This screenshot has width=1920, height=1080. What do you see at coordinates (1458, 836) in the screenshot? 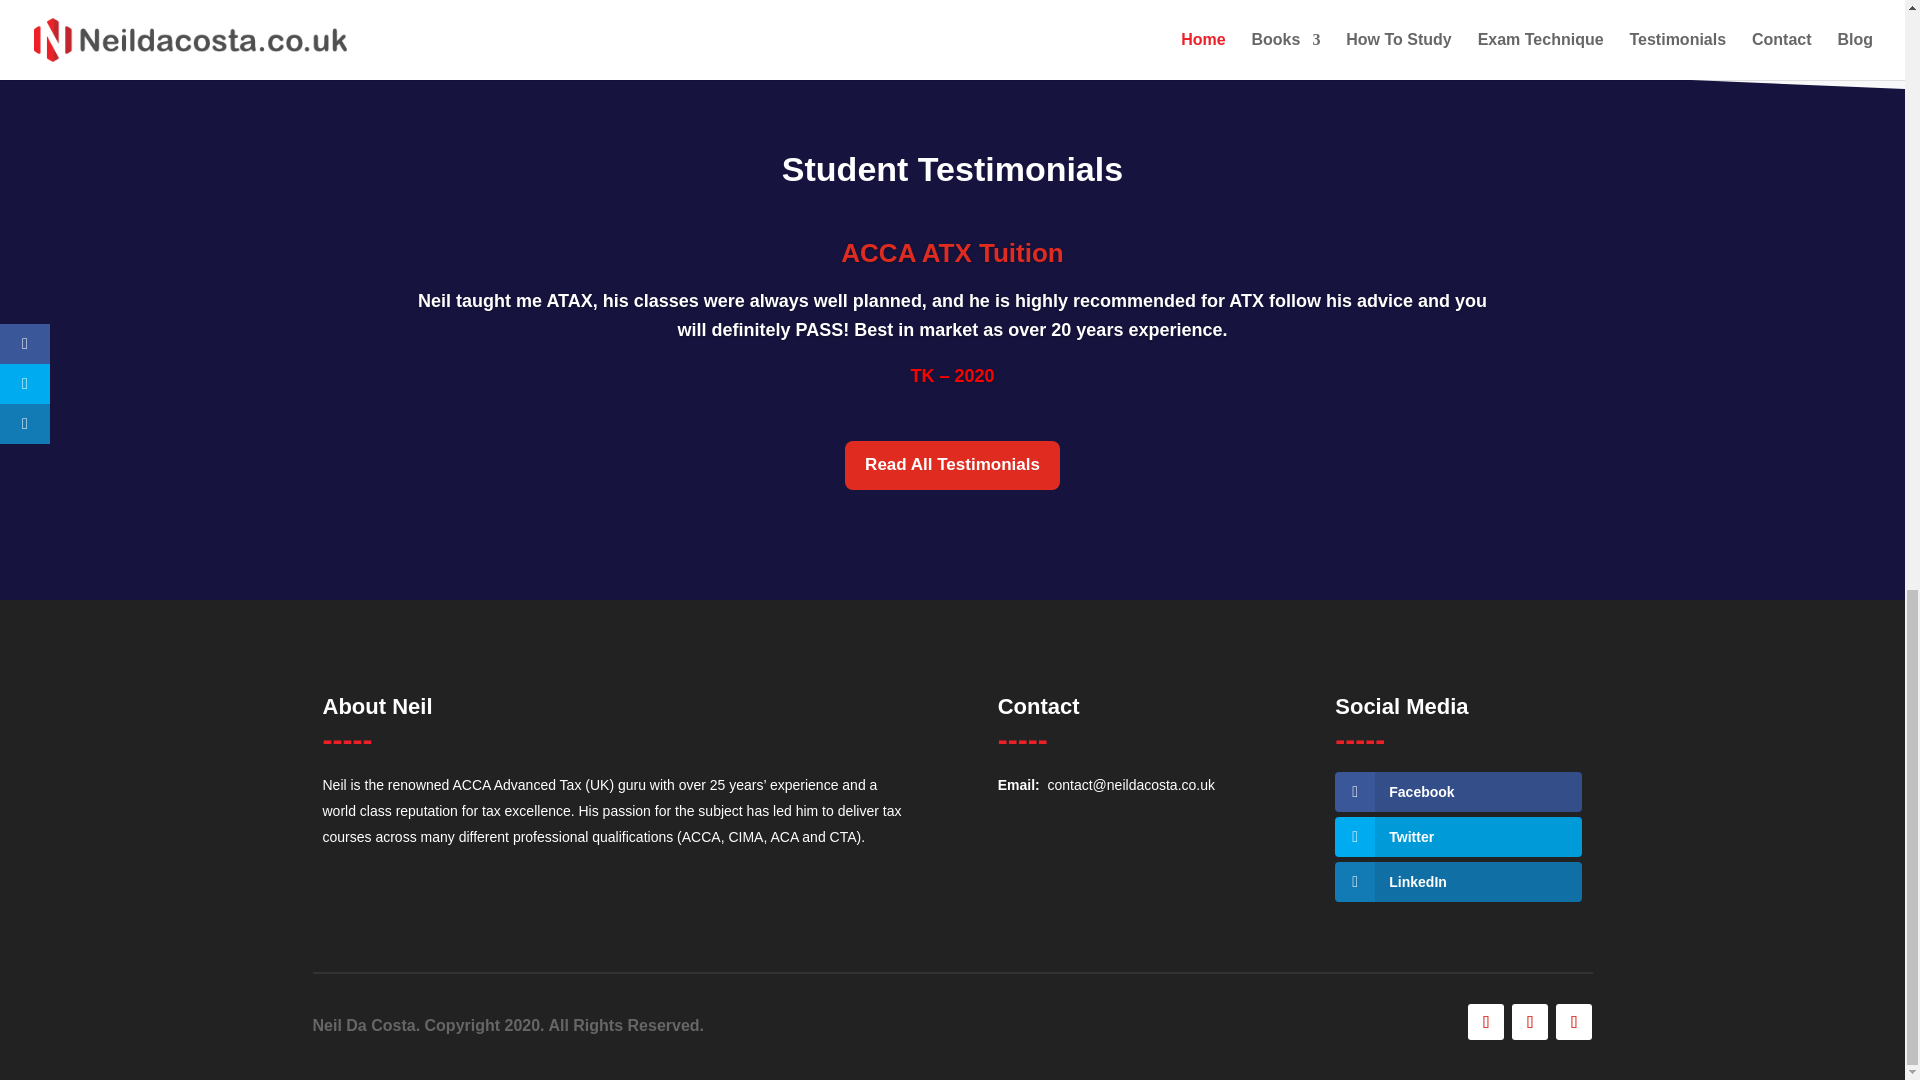
I see `Twitter` at bounding box center [1458, 836].